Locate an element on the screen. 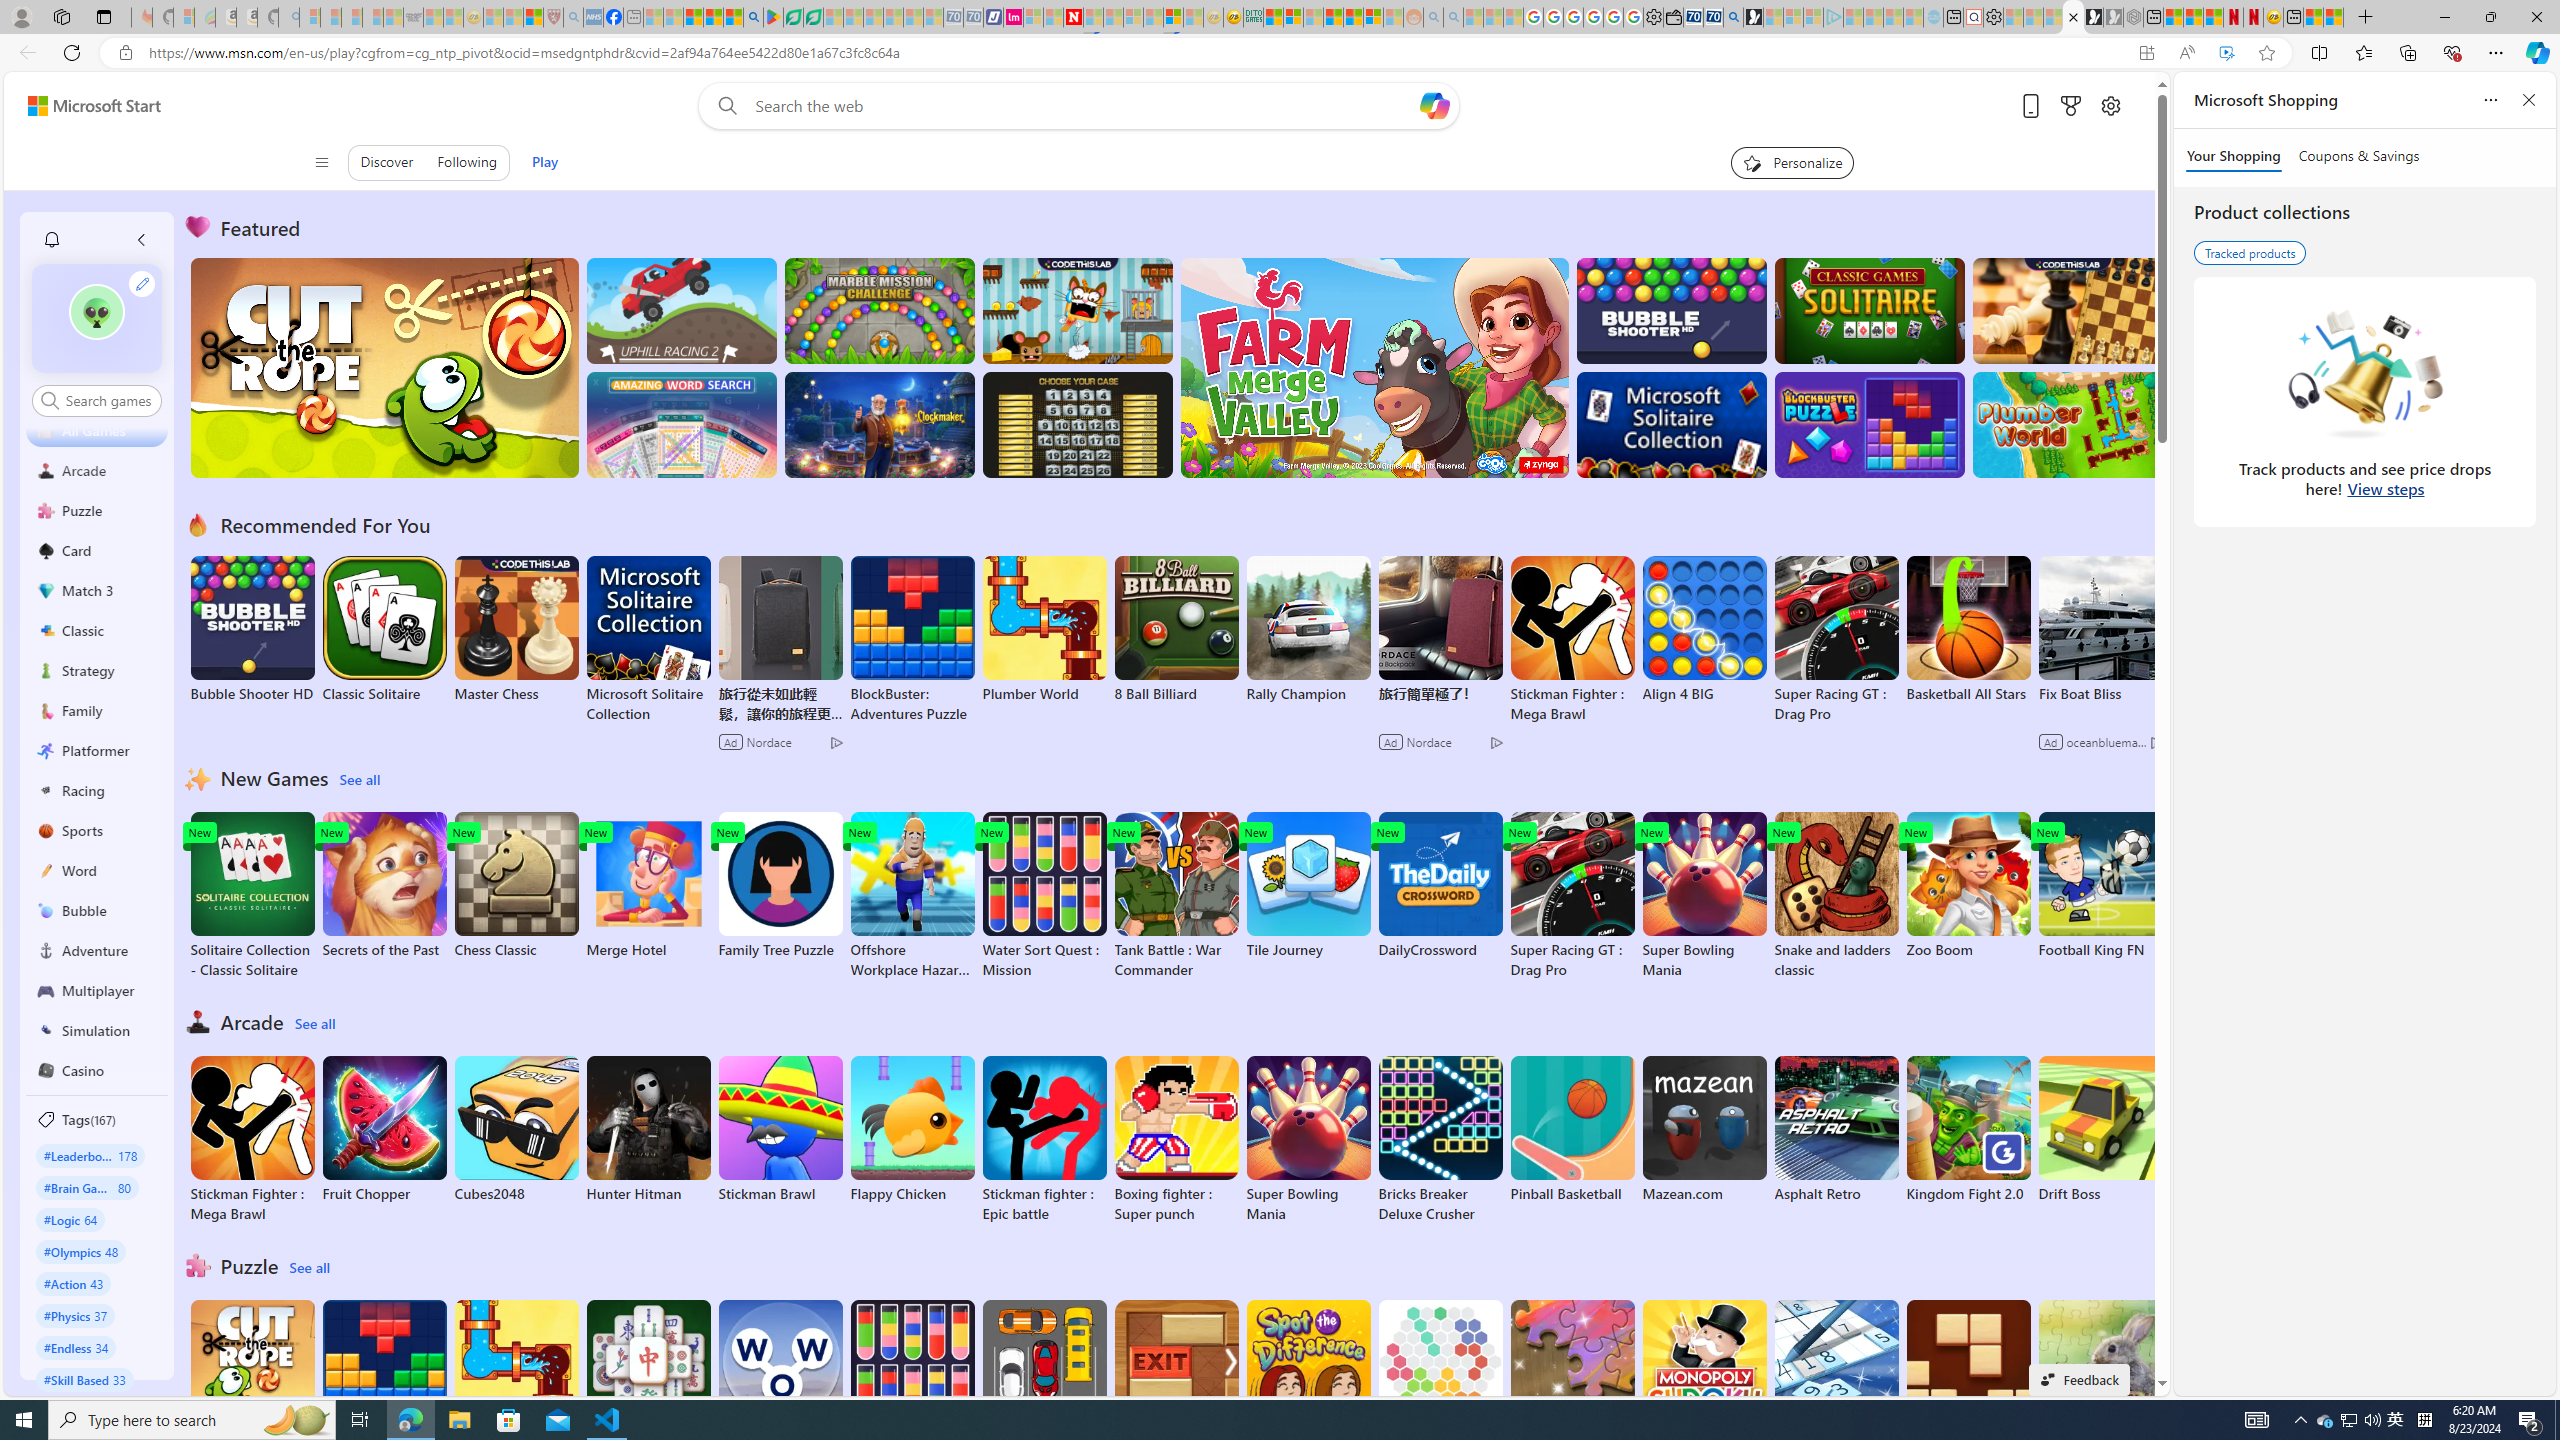  Pets - MSN is located at coordinates (712, 17).